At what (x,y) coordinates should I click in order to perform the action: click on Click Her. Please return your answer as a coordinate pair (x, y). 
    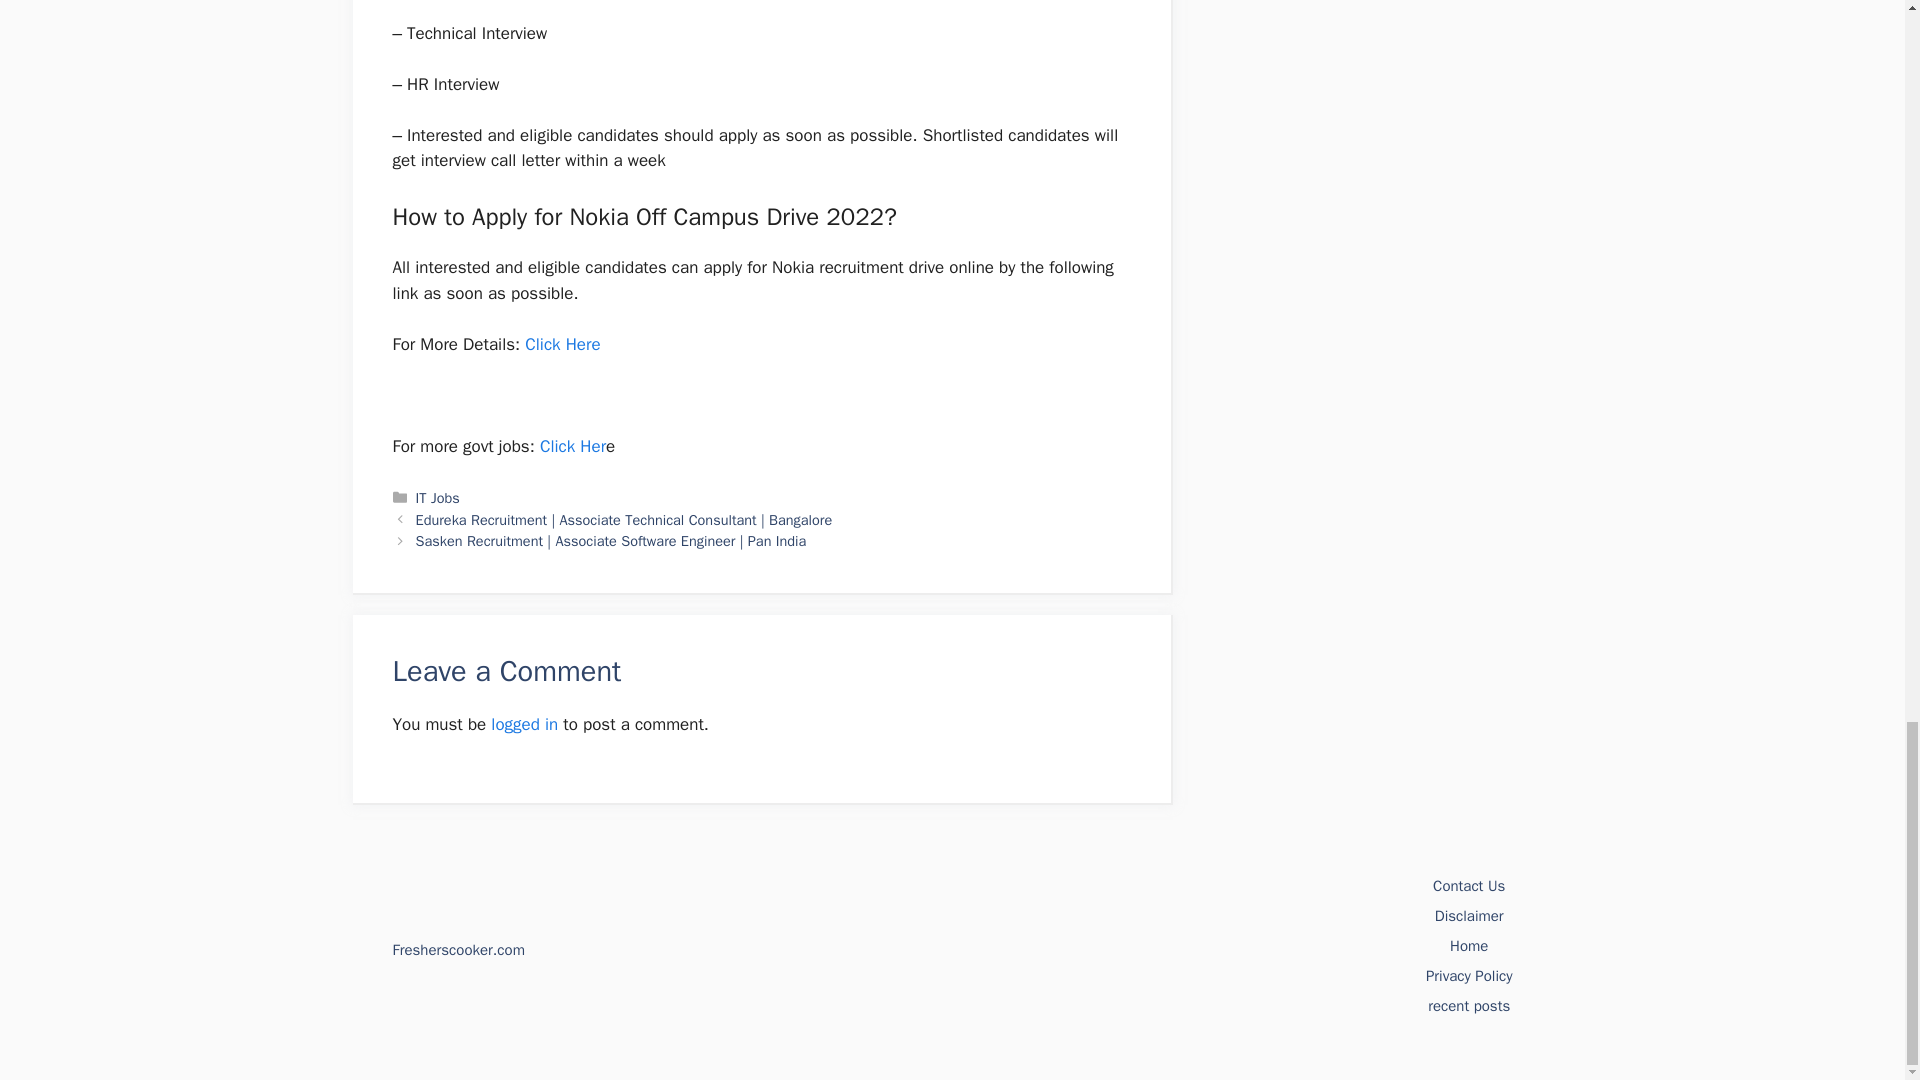
    Looking at the image, I should click on (572, 446).